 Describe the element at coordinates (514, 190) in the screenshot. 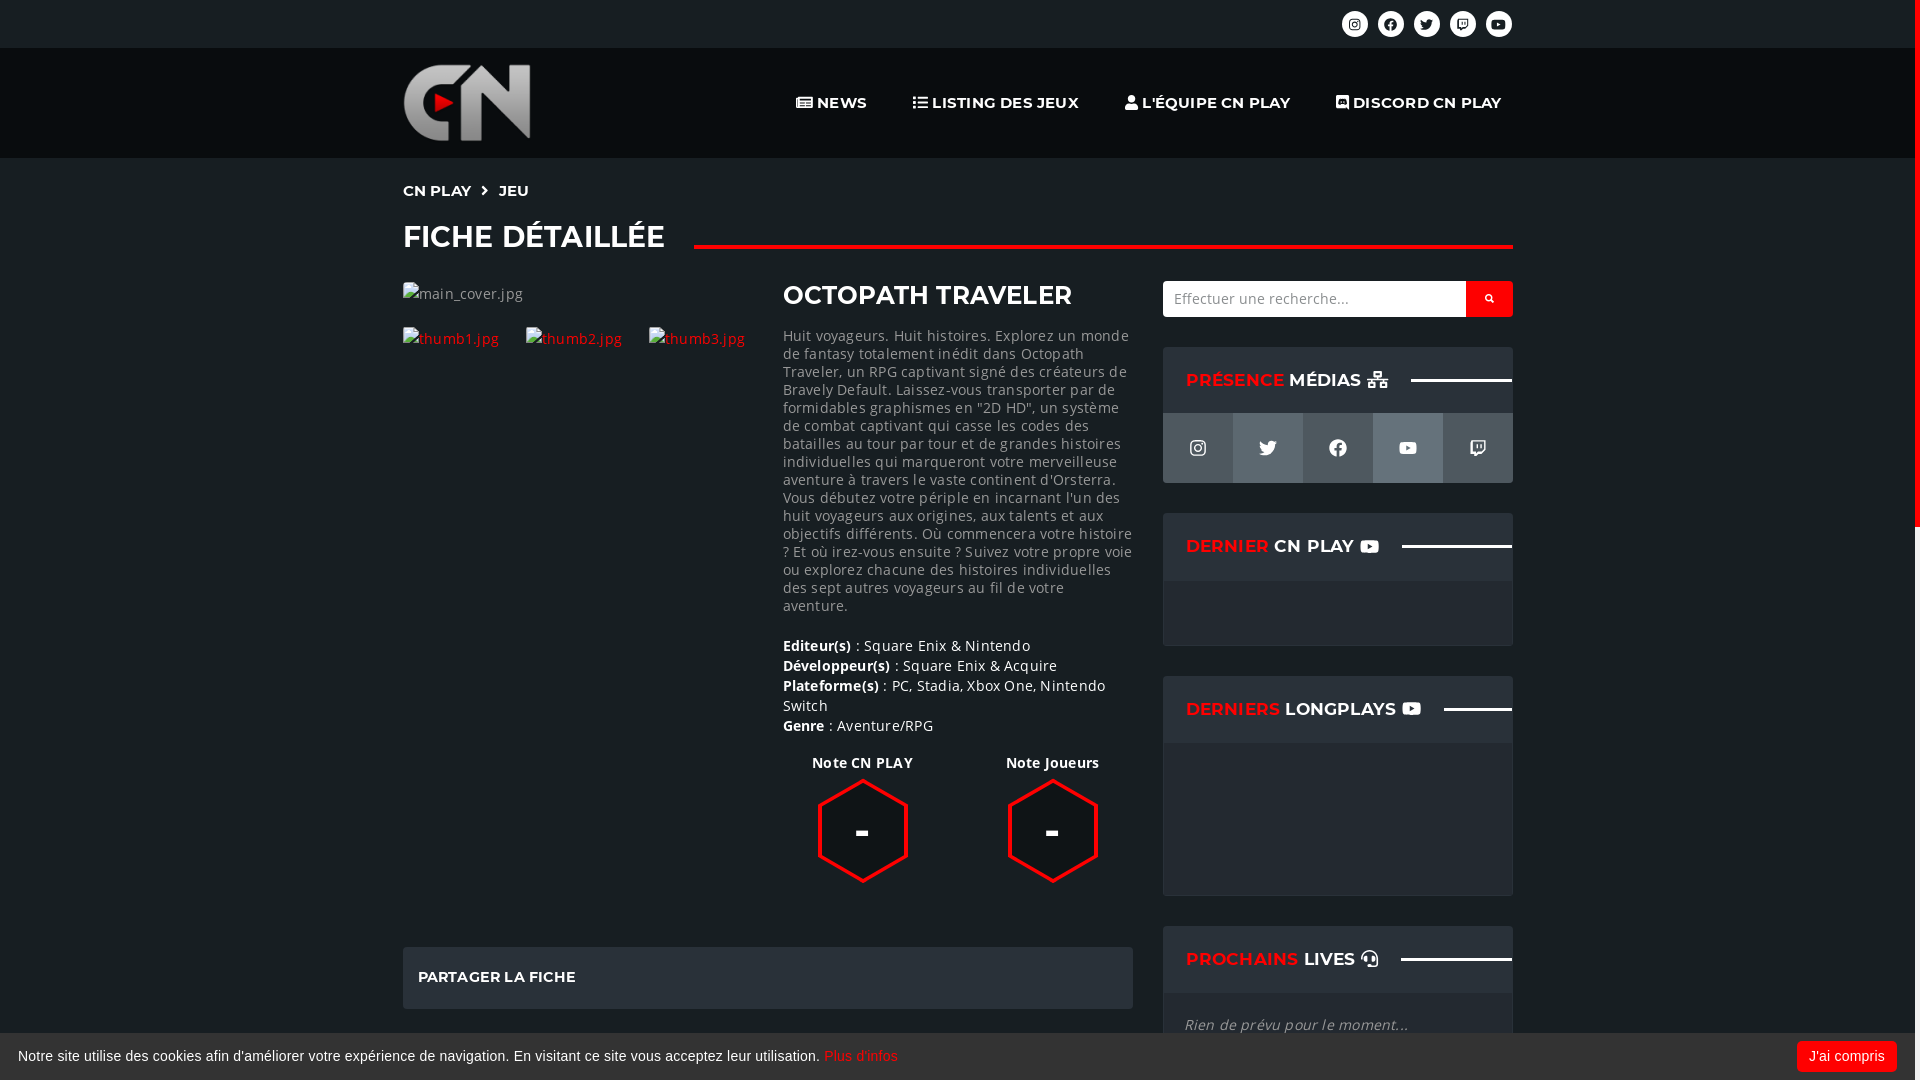

I see `JEU` at that location.